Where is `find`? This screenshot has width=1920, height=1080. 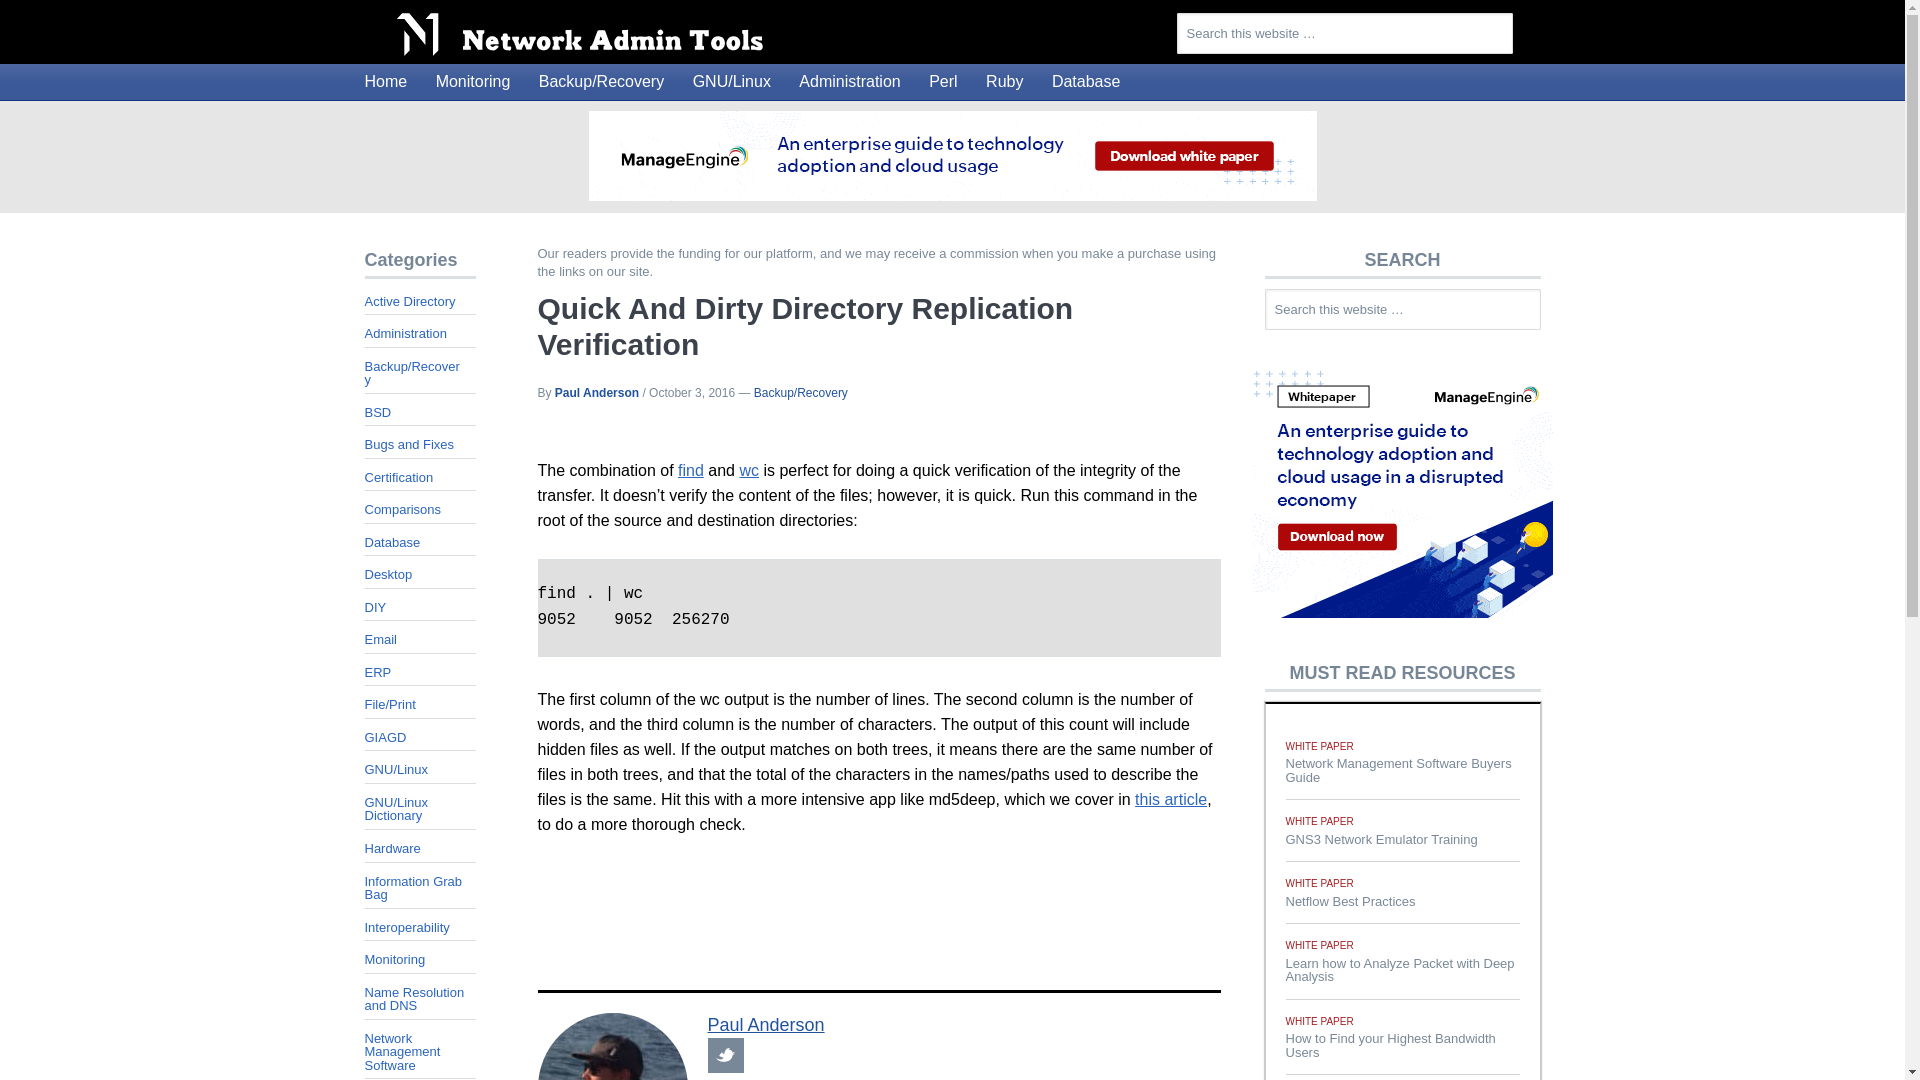 find is located at coordinates (690, 470).